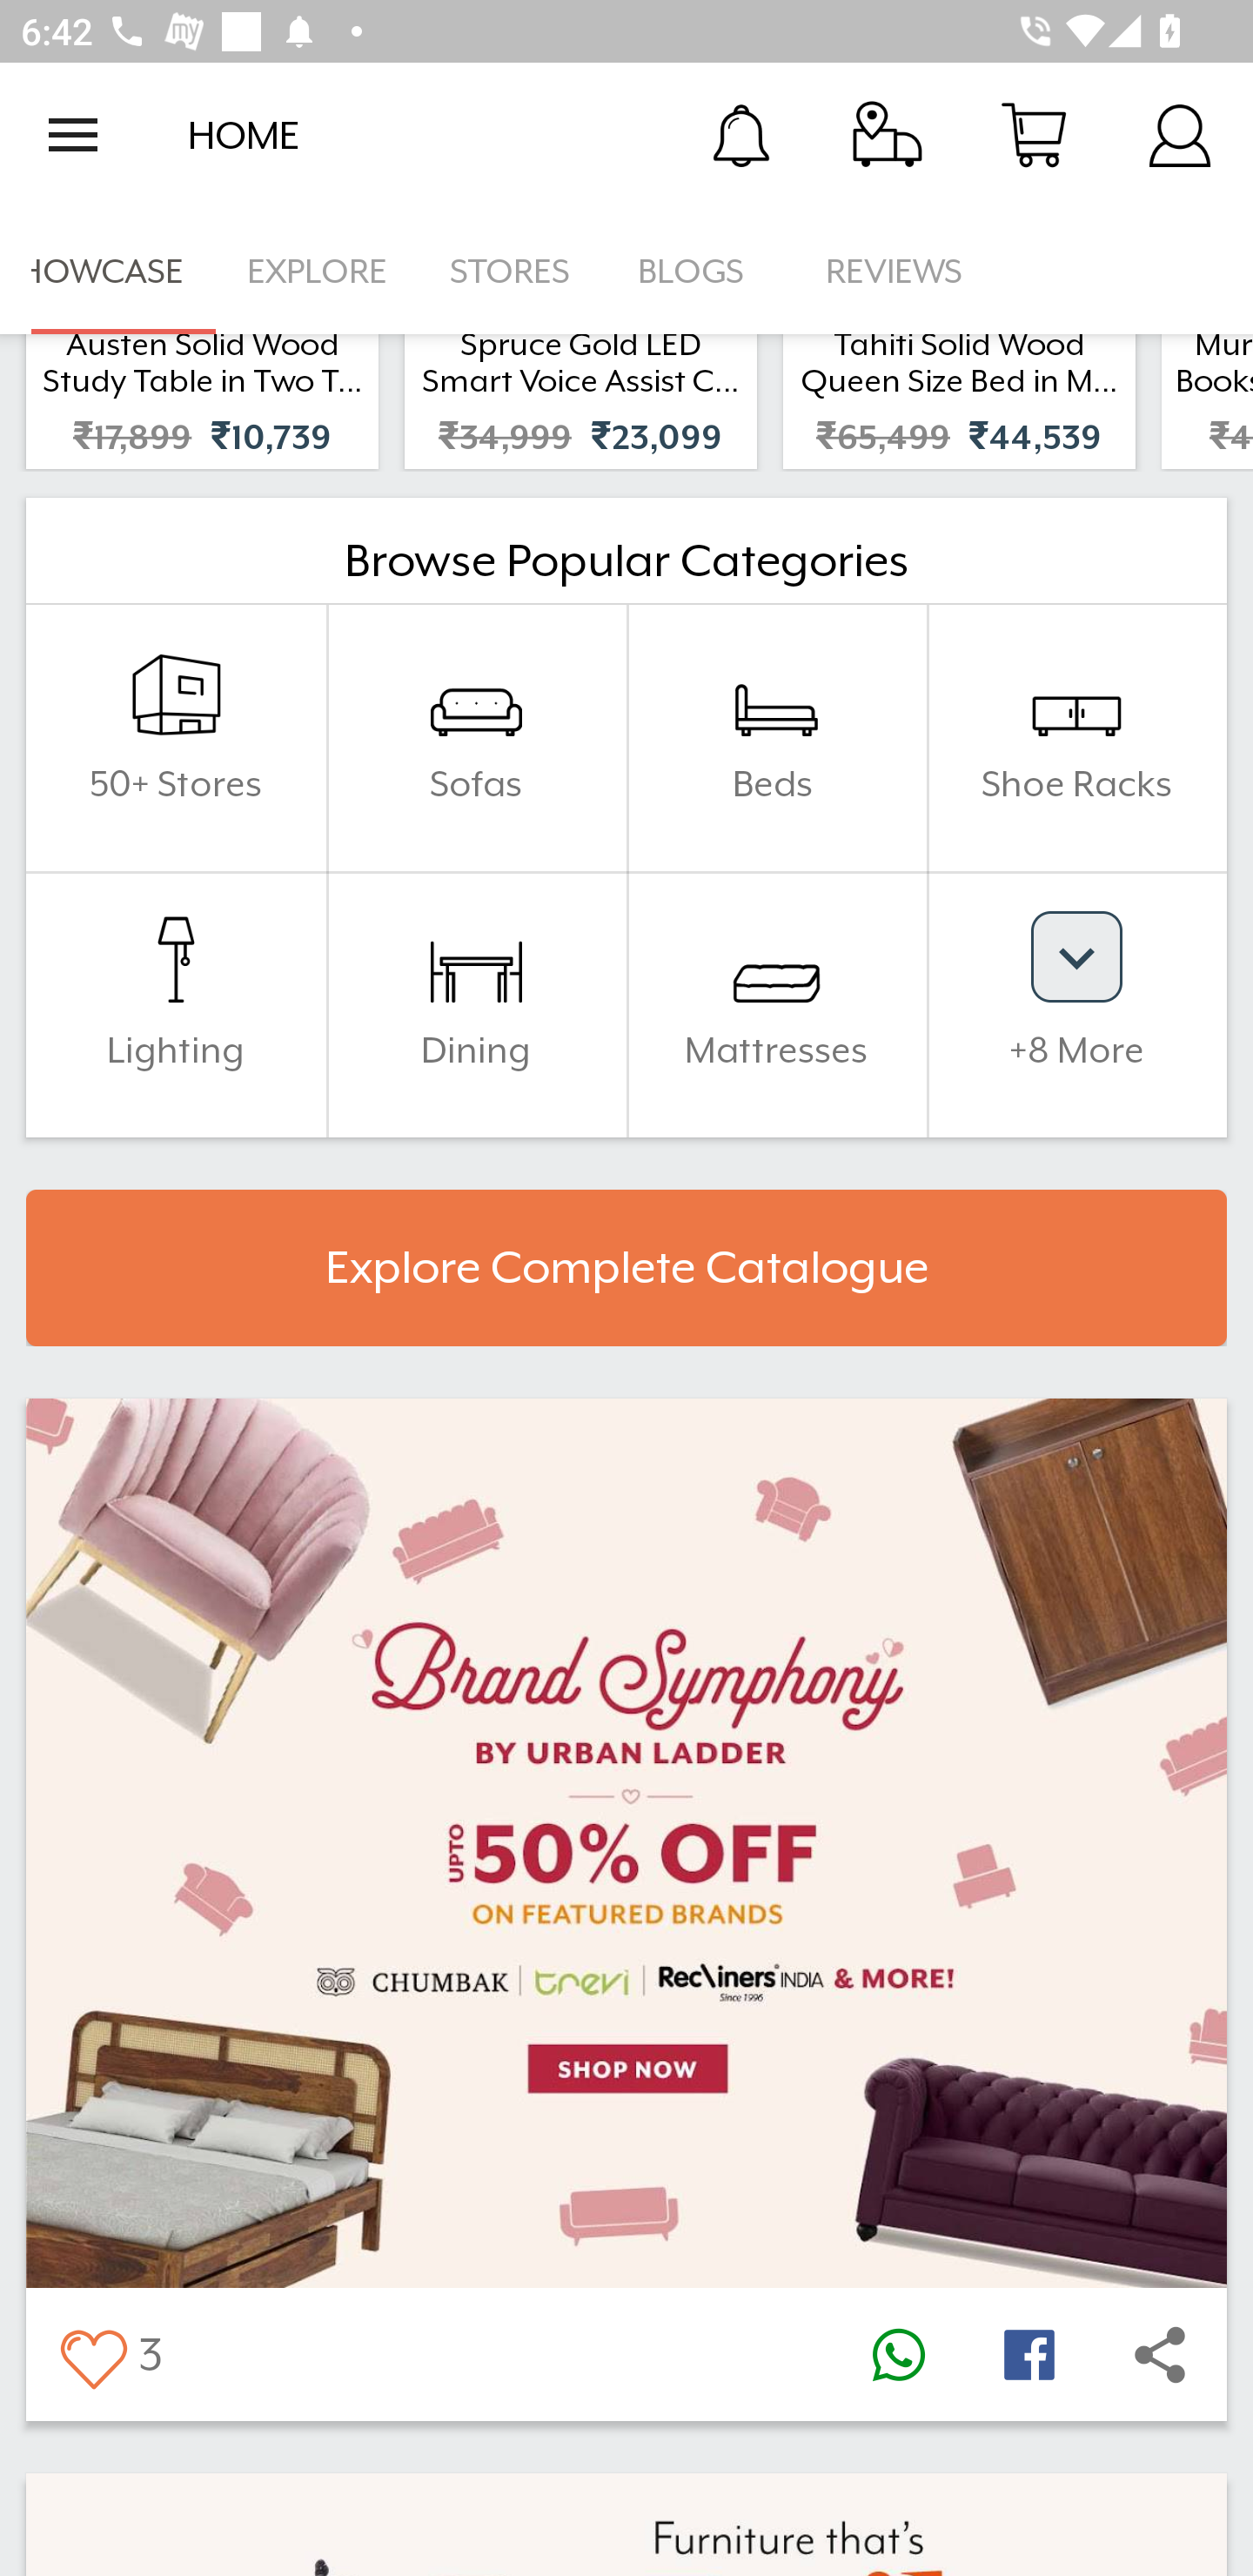  What do you see at coordinates (512, 272) in the screenshot?
I see `STORES` at bounding box center [512, 272].